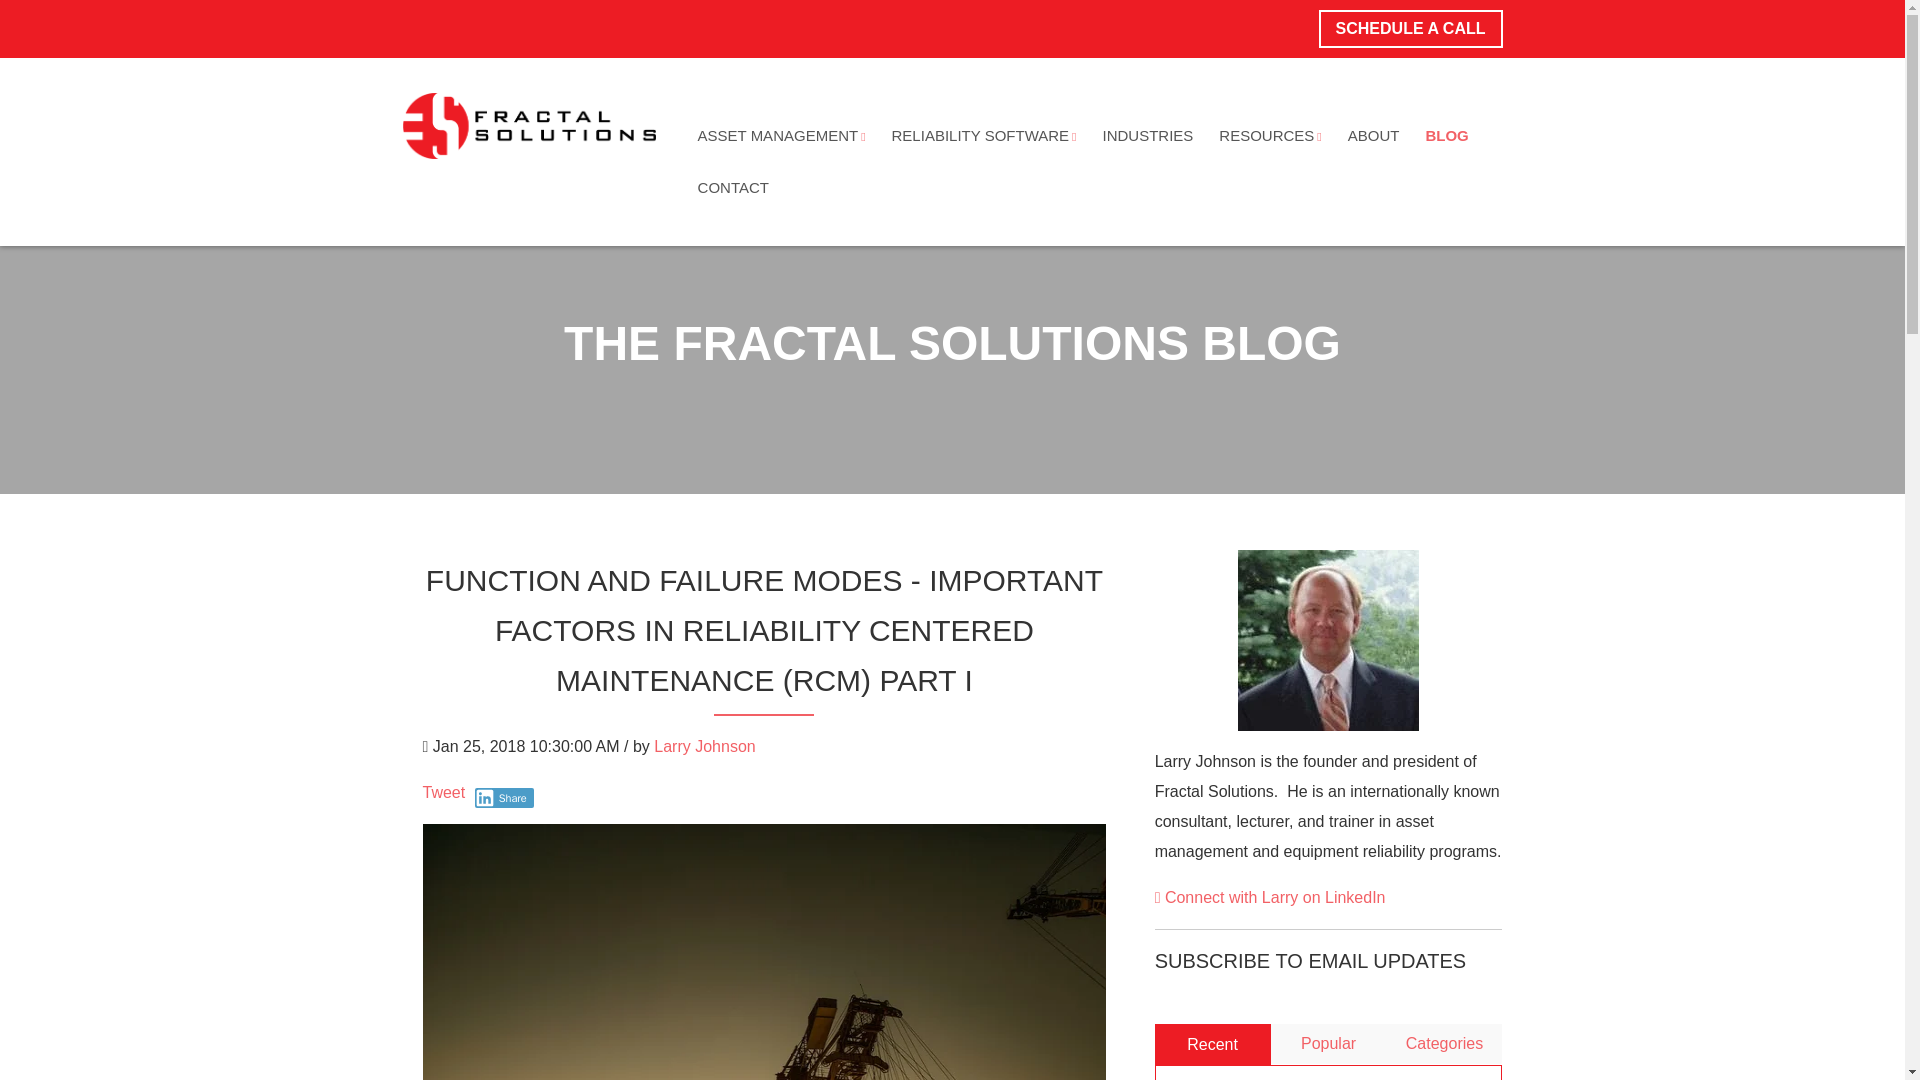  I want to click on Popular, so click(1328, 1043).